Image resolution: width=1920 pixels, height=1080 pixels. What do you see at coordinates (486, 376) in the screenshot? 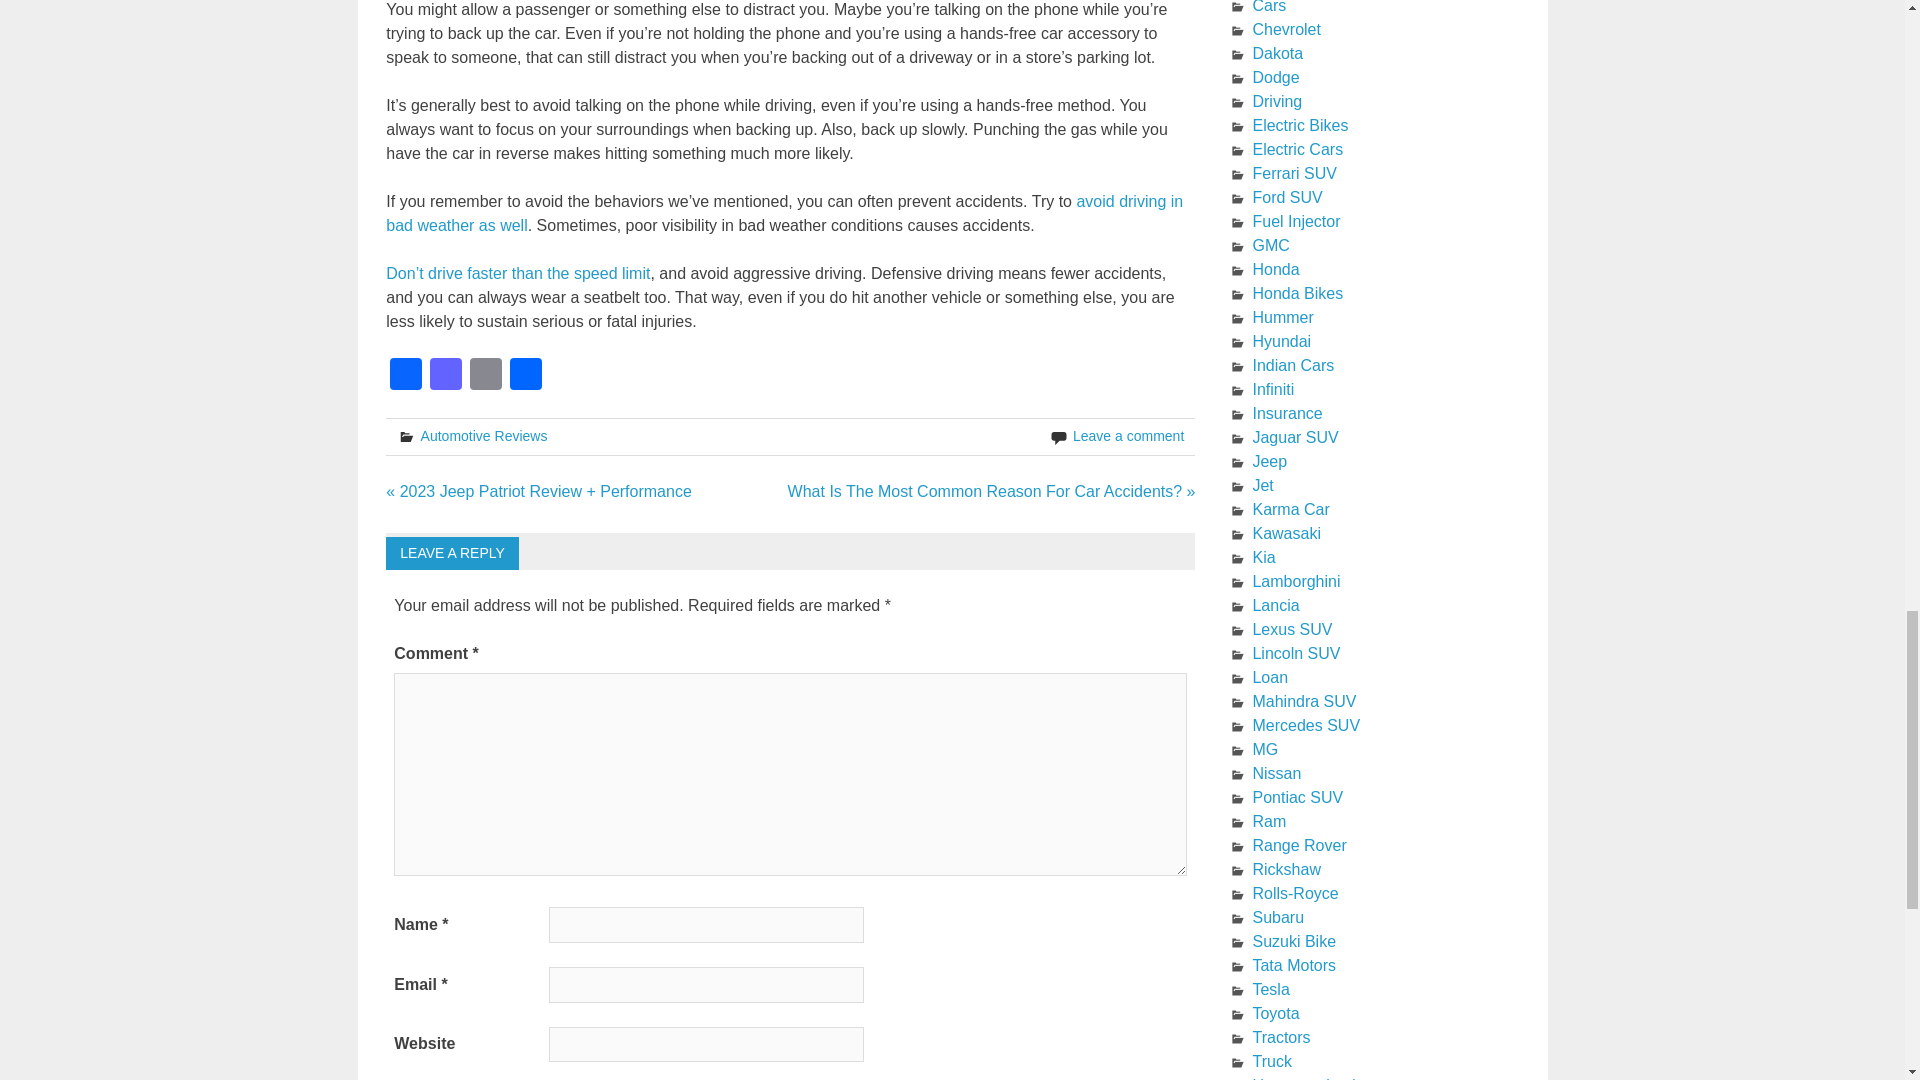
I see `Email` at bounding box center [486, 376].